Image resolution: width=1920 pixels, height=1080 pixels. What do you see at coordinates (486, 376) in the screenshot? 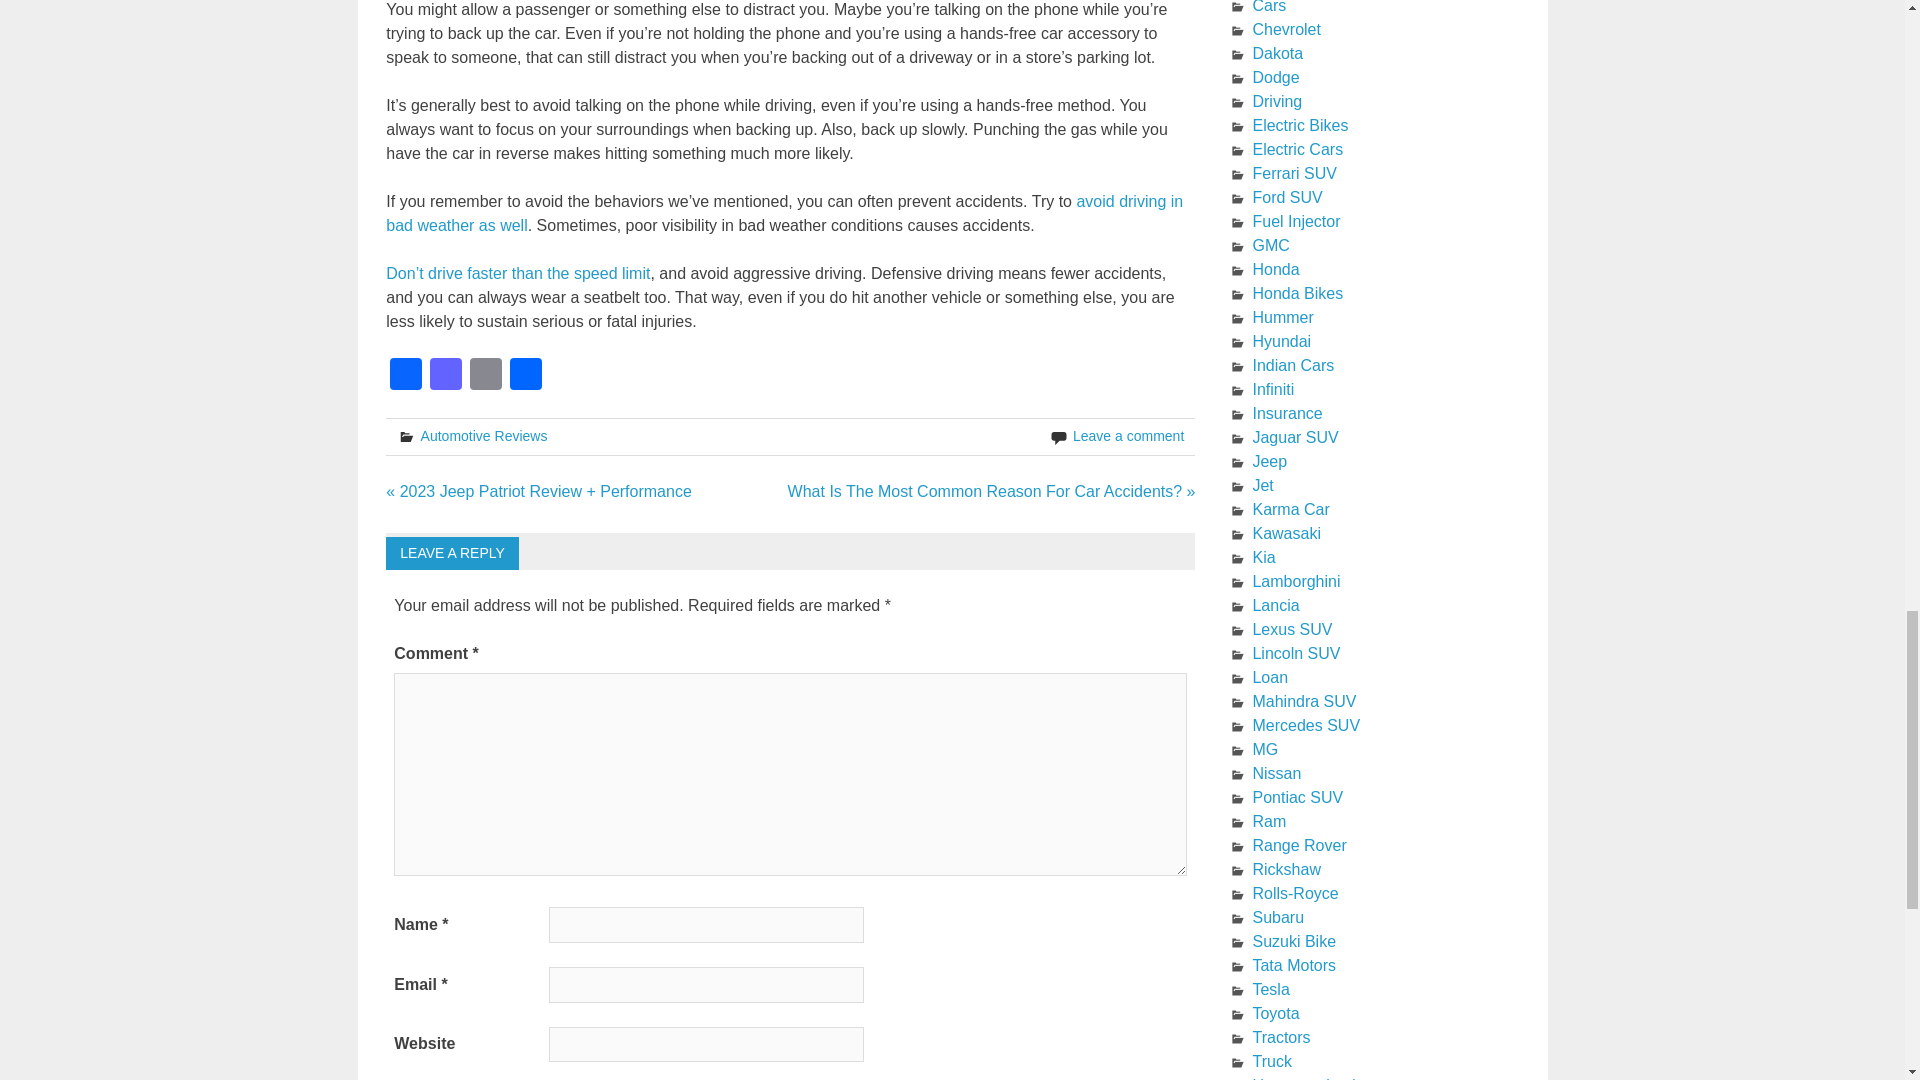
I see `Email` at bounding box center [486, 376].